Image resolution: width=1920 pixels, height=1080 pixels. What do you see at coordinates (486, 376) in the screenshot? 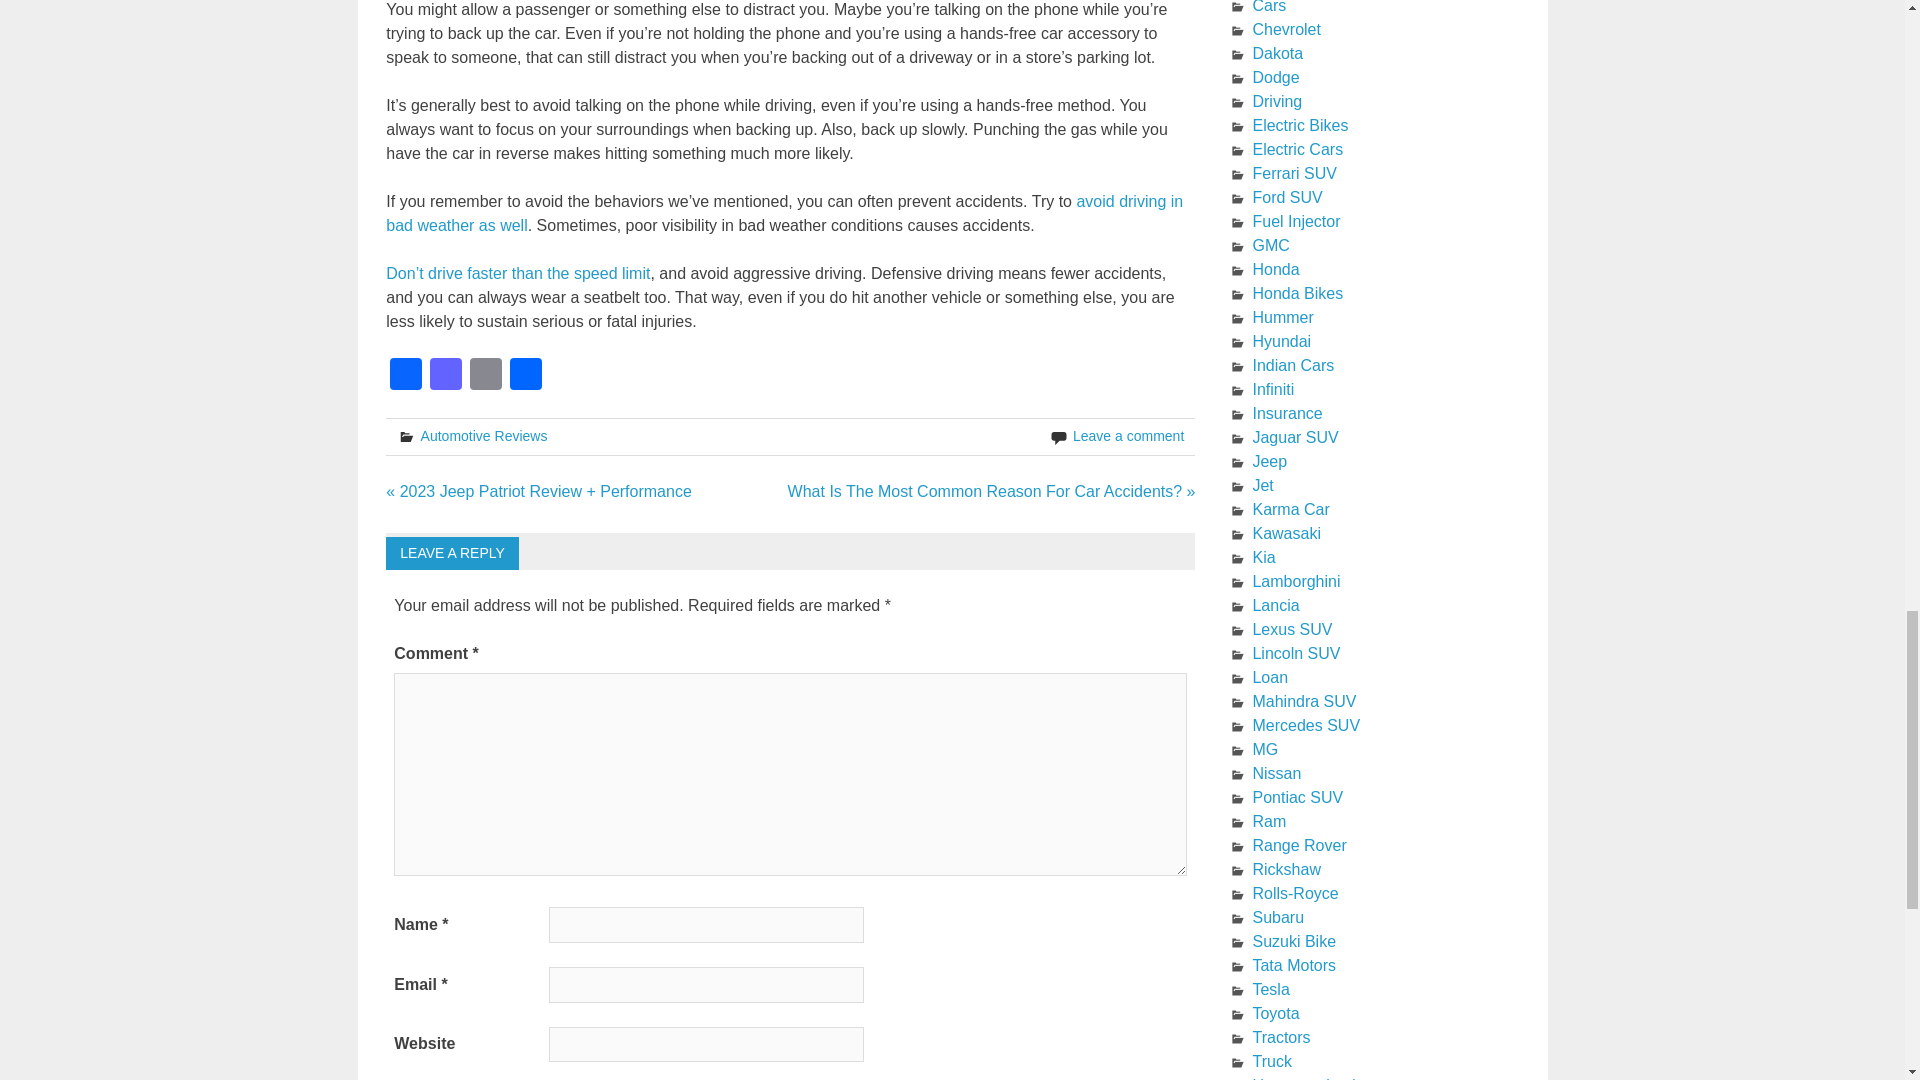
I see `Email` at bounding box center [486, 376].